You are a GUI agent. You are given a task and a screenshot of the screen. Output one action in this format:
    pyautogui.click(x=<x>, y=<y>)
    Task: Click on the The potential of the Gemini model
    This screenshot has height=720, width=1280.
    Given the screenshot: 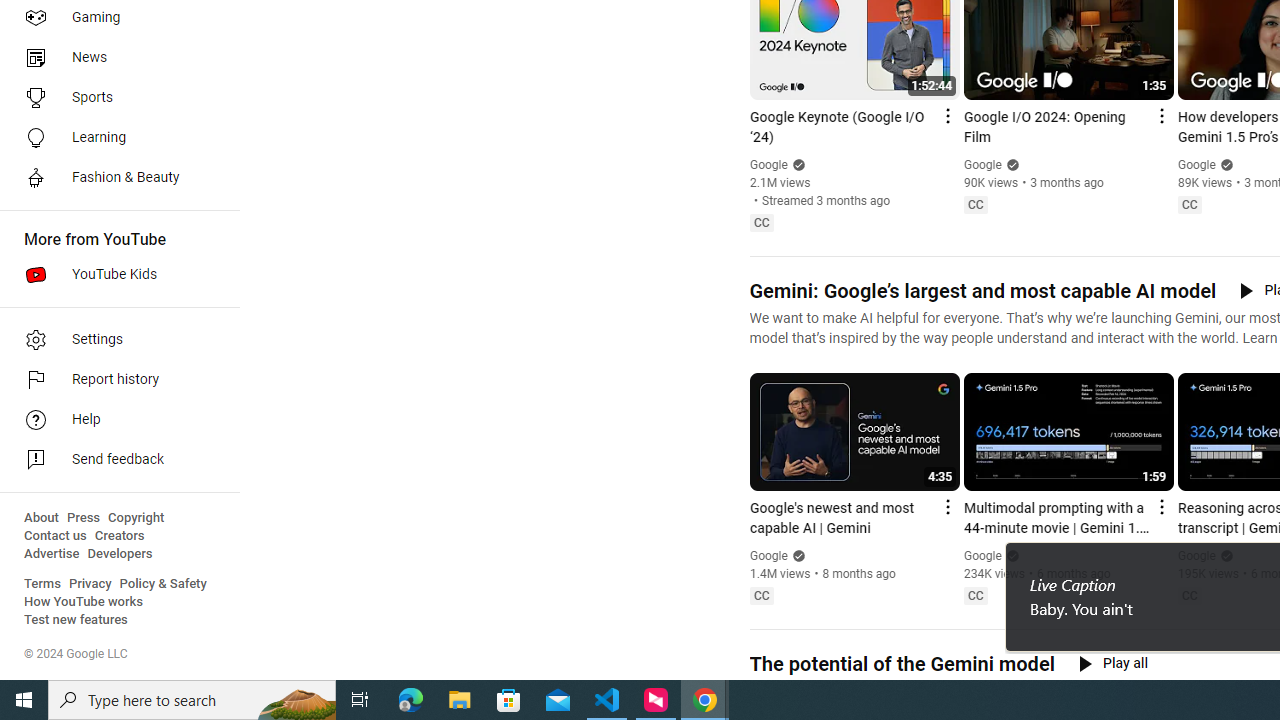 What is the action you would take?
    pyautogui.click(x=901, y=664)
    